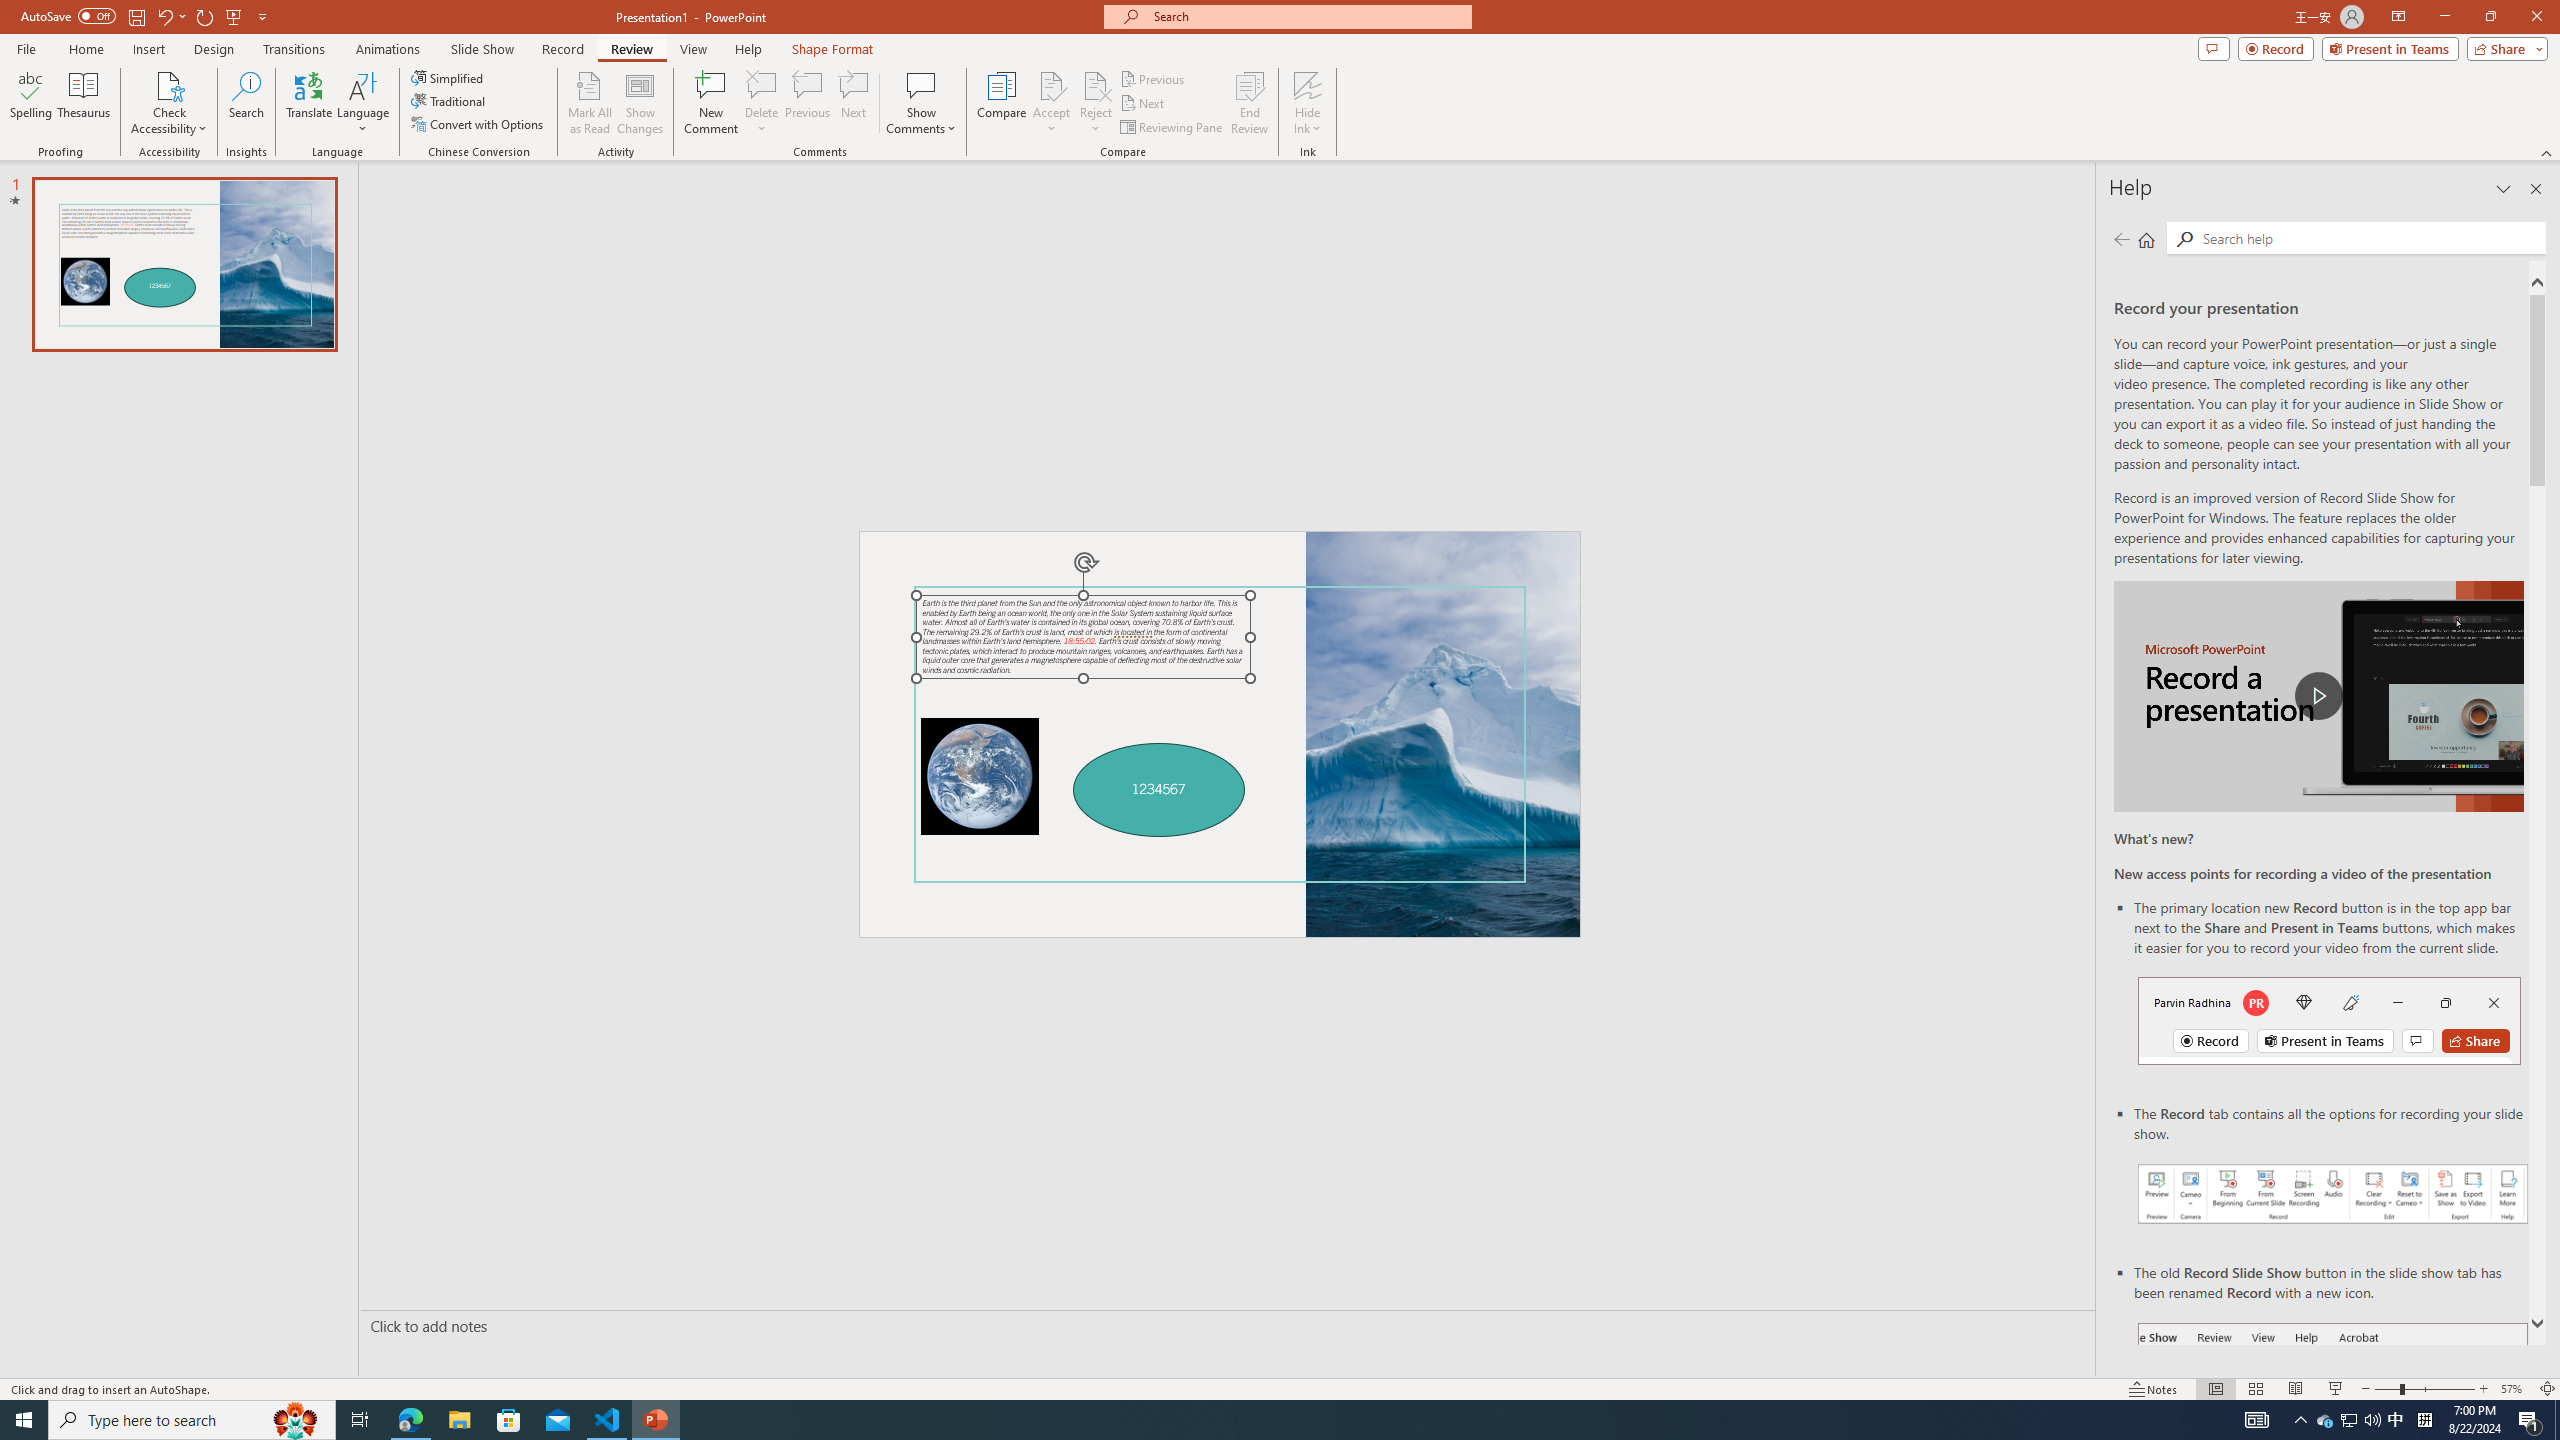 Image resolution: width=2560 pixels, height=1440 pixels. I want to click on Delete, so click(761, 103).